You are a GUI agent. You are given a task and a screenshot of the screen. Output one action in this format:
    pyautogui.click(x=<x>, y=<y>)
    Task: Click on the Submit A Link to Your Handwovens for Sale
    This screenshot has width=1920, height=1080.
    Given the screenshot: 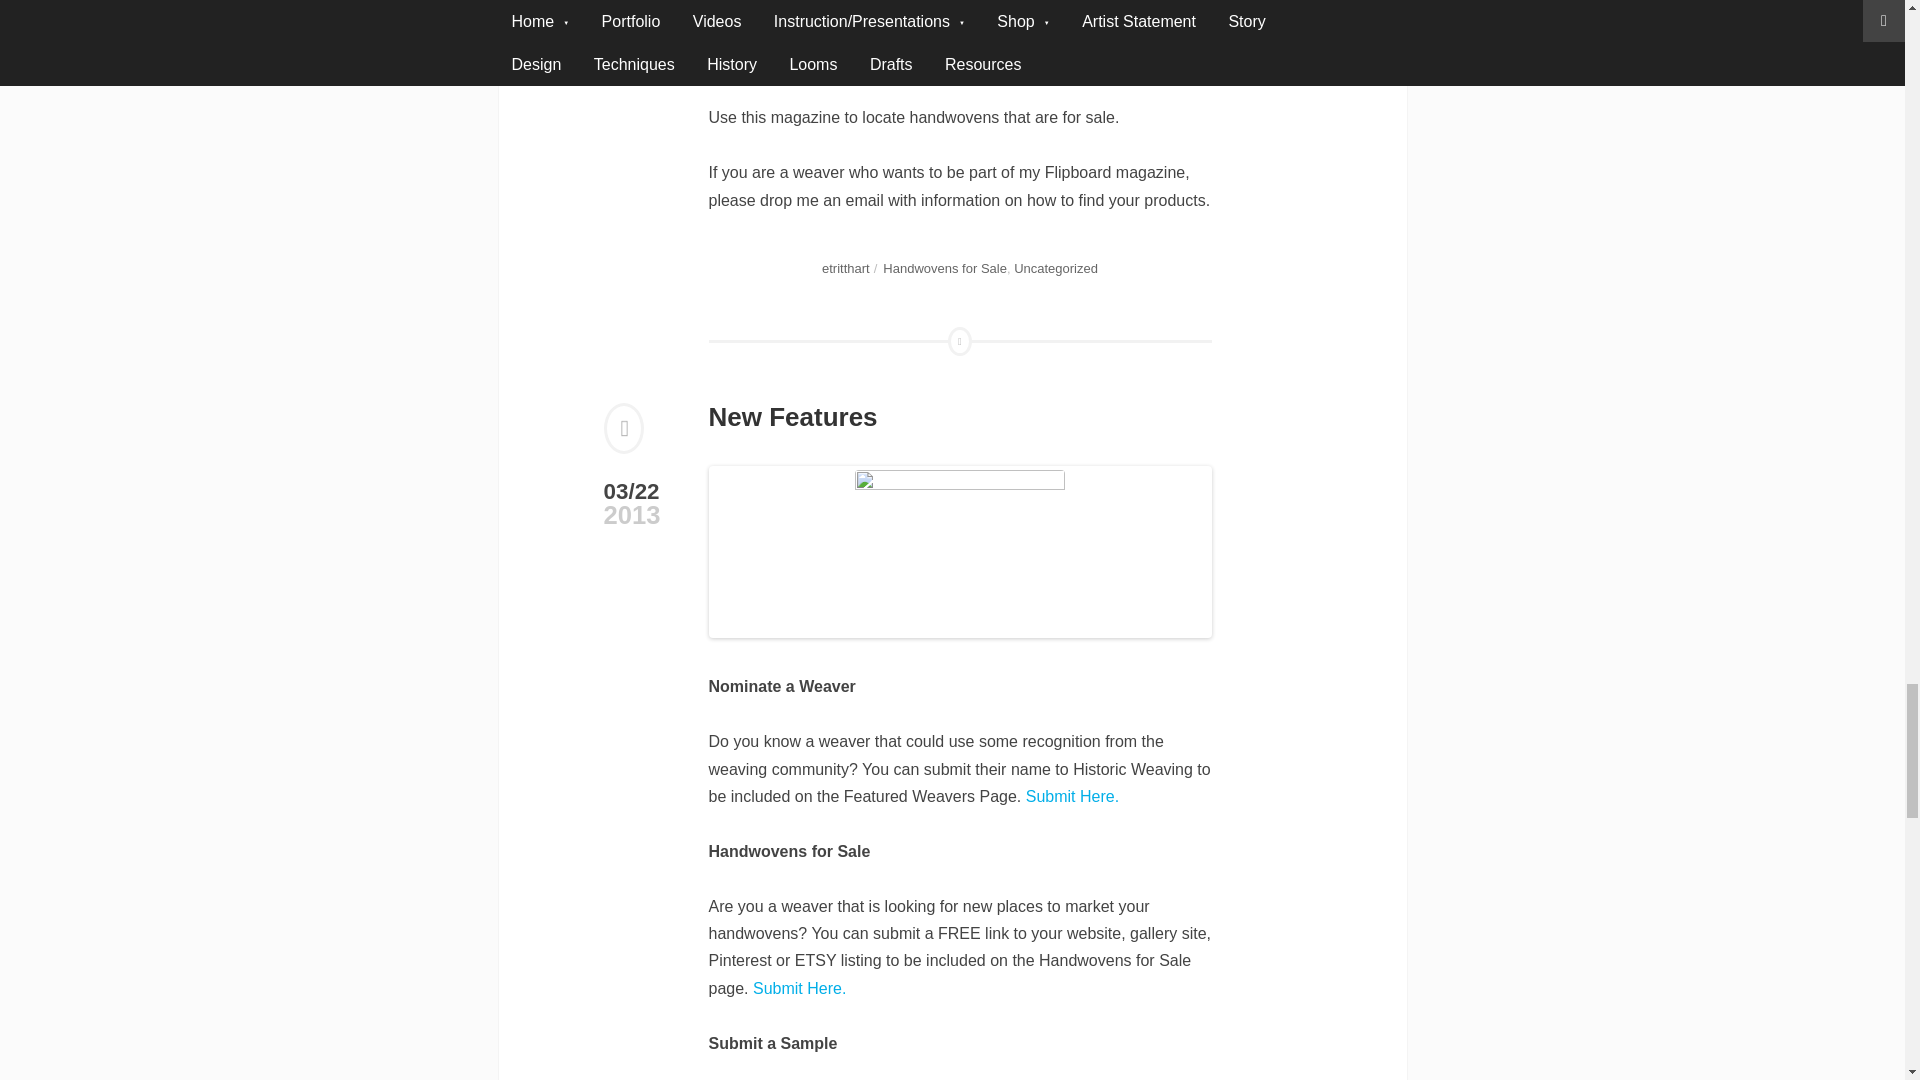 What is the action you would take?
    pyautogui.click(x=799, y=988)
    